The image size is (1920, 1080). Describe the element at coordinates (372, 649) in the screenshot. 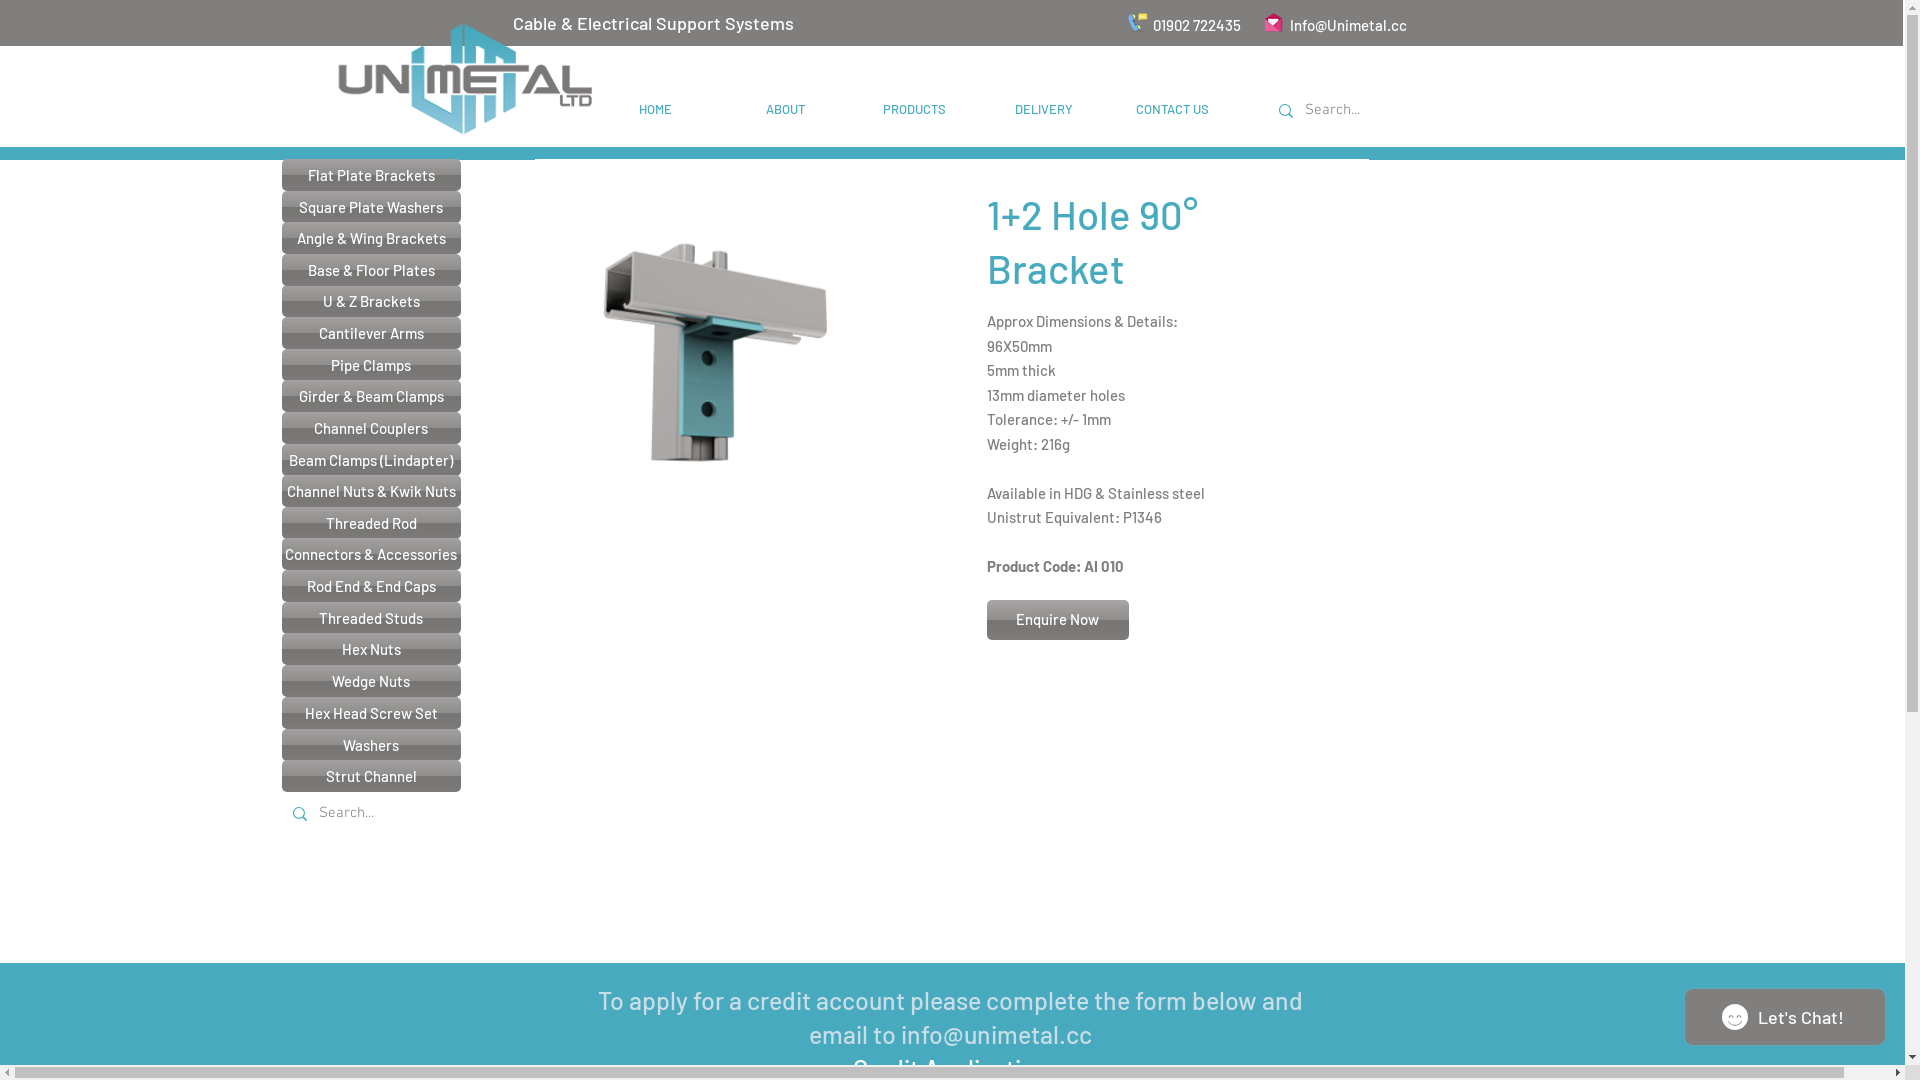

I see `Hex Nuts` at that location.